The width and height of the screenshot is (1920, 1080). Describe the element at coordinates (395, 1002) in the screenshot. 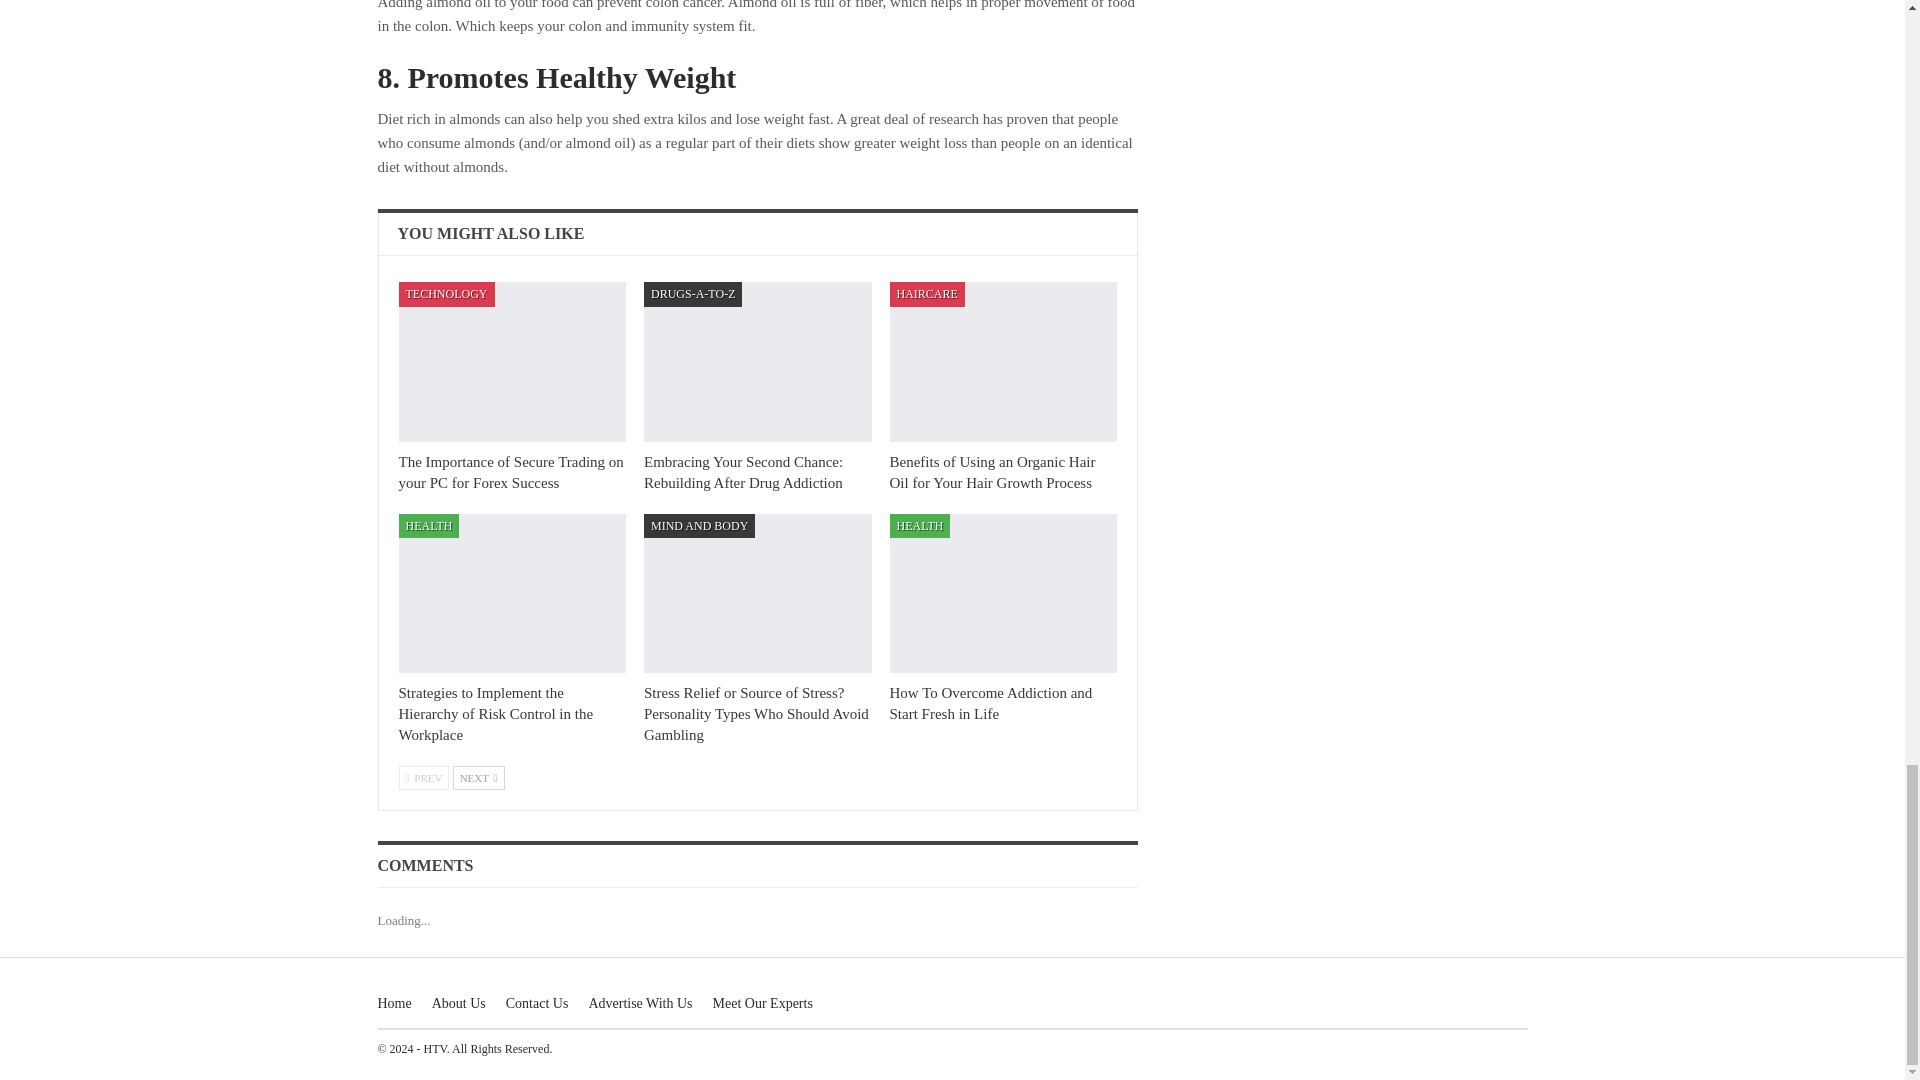

I see `Homepage` at that location.